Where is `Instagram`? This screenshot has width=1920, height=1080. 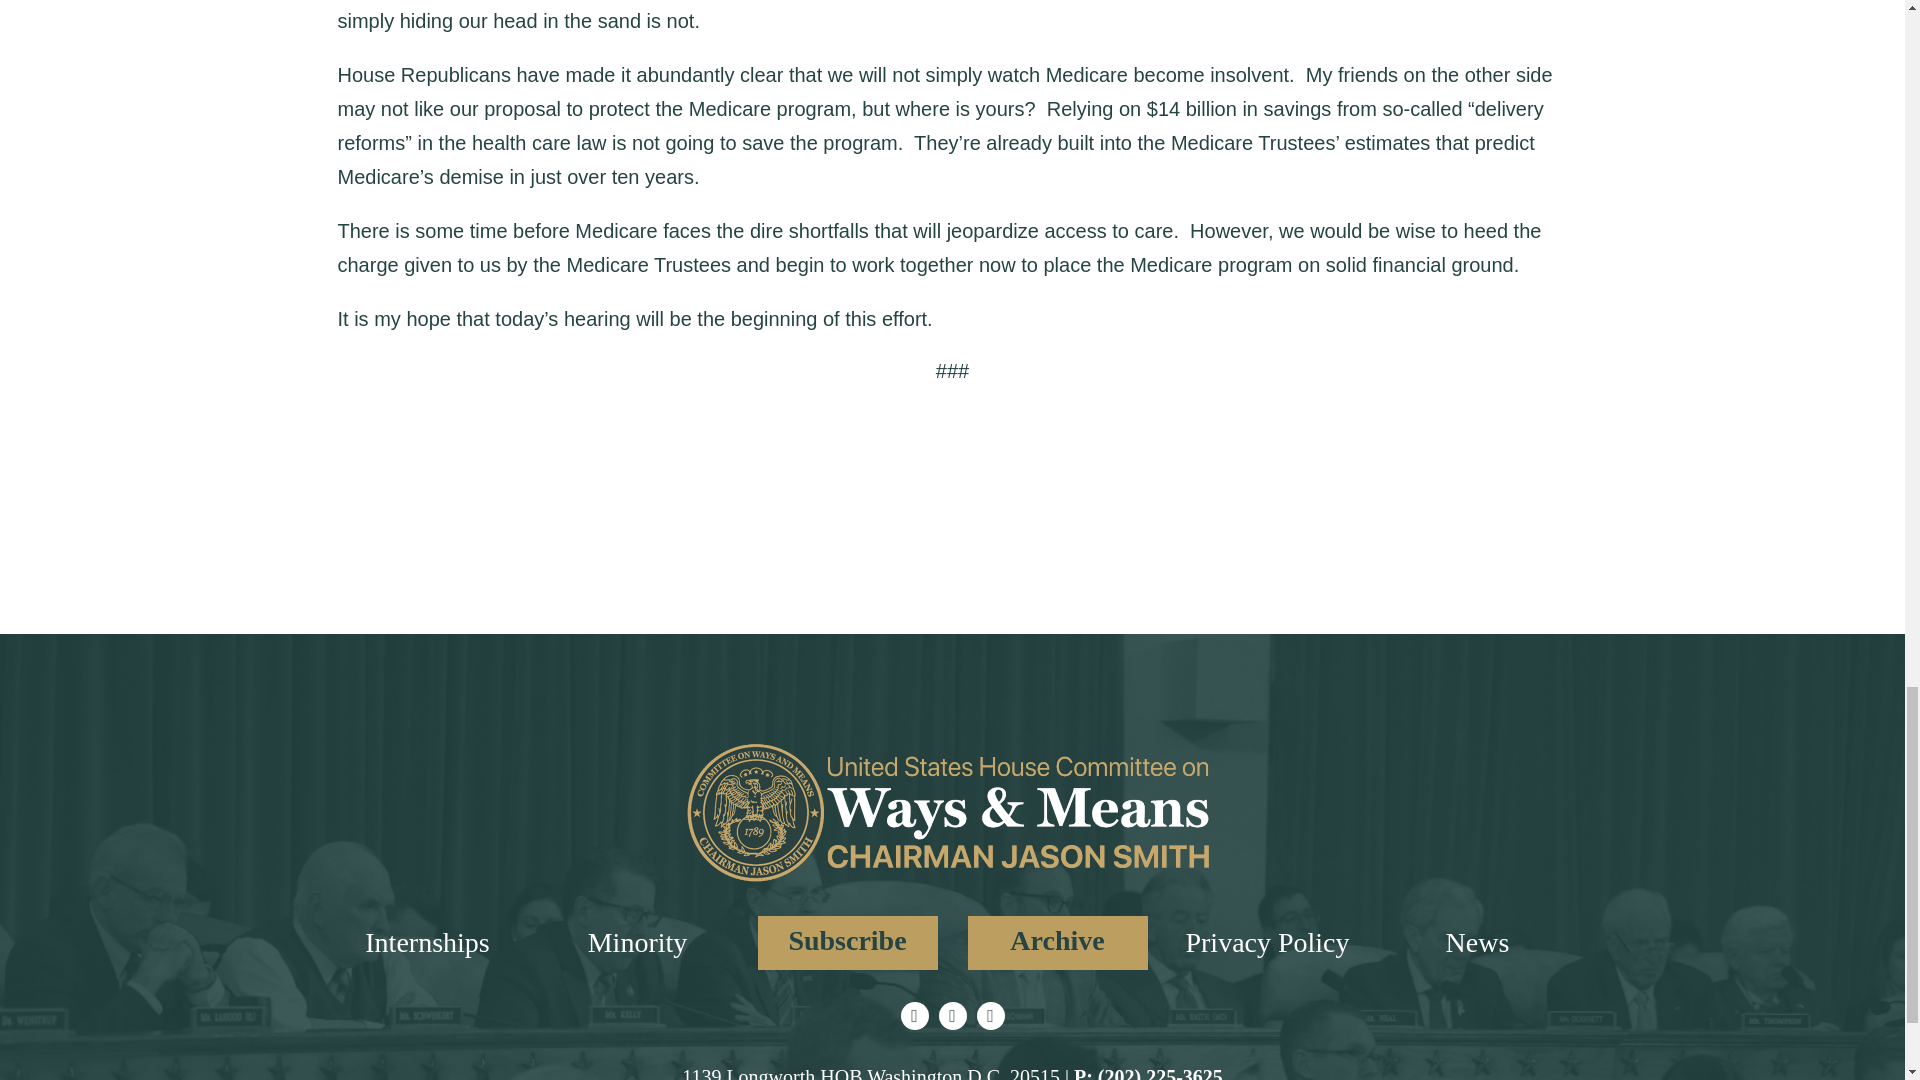
Instagram is located at coordinates (952, 1016).